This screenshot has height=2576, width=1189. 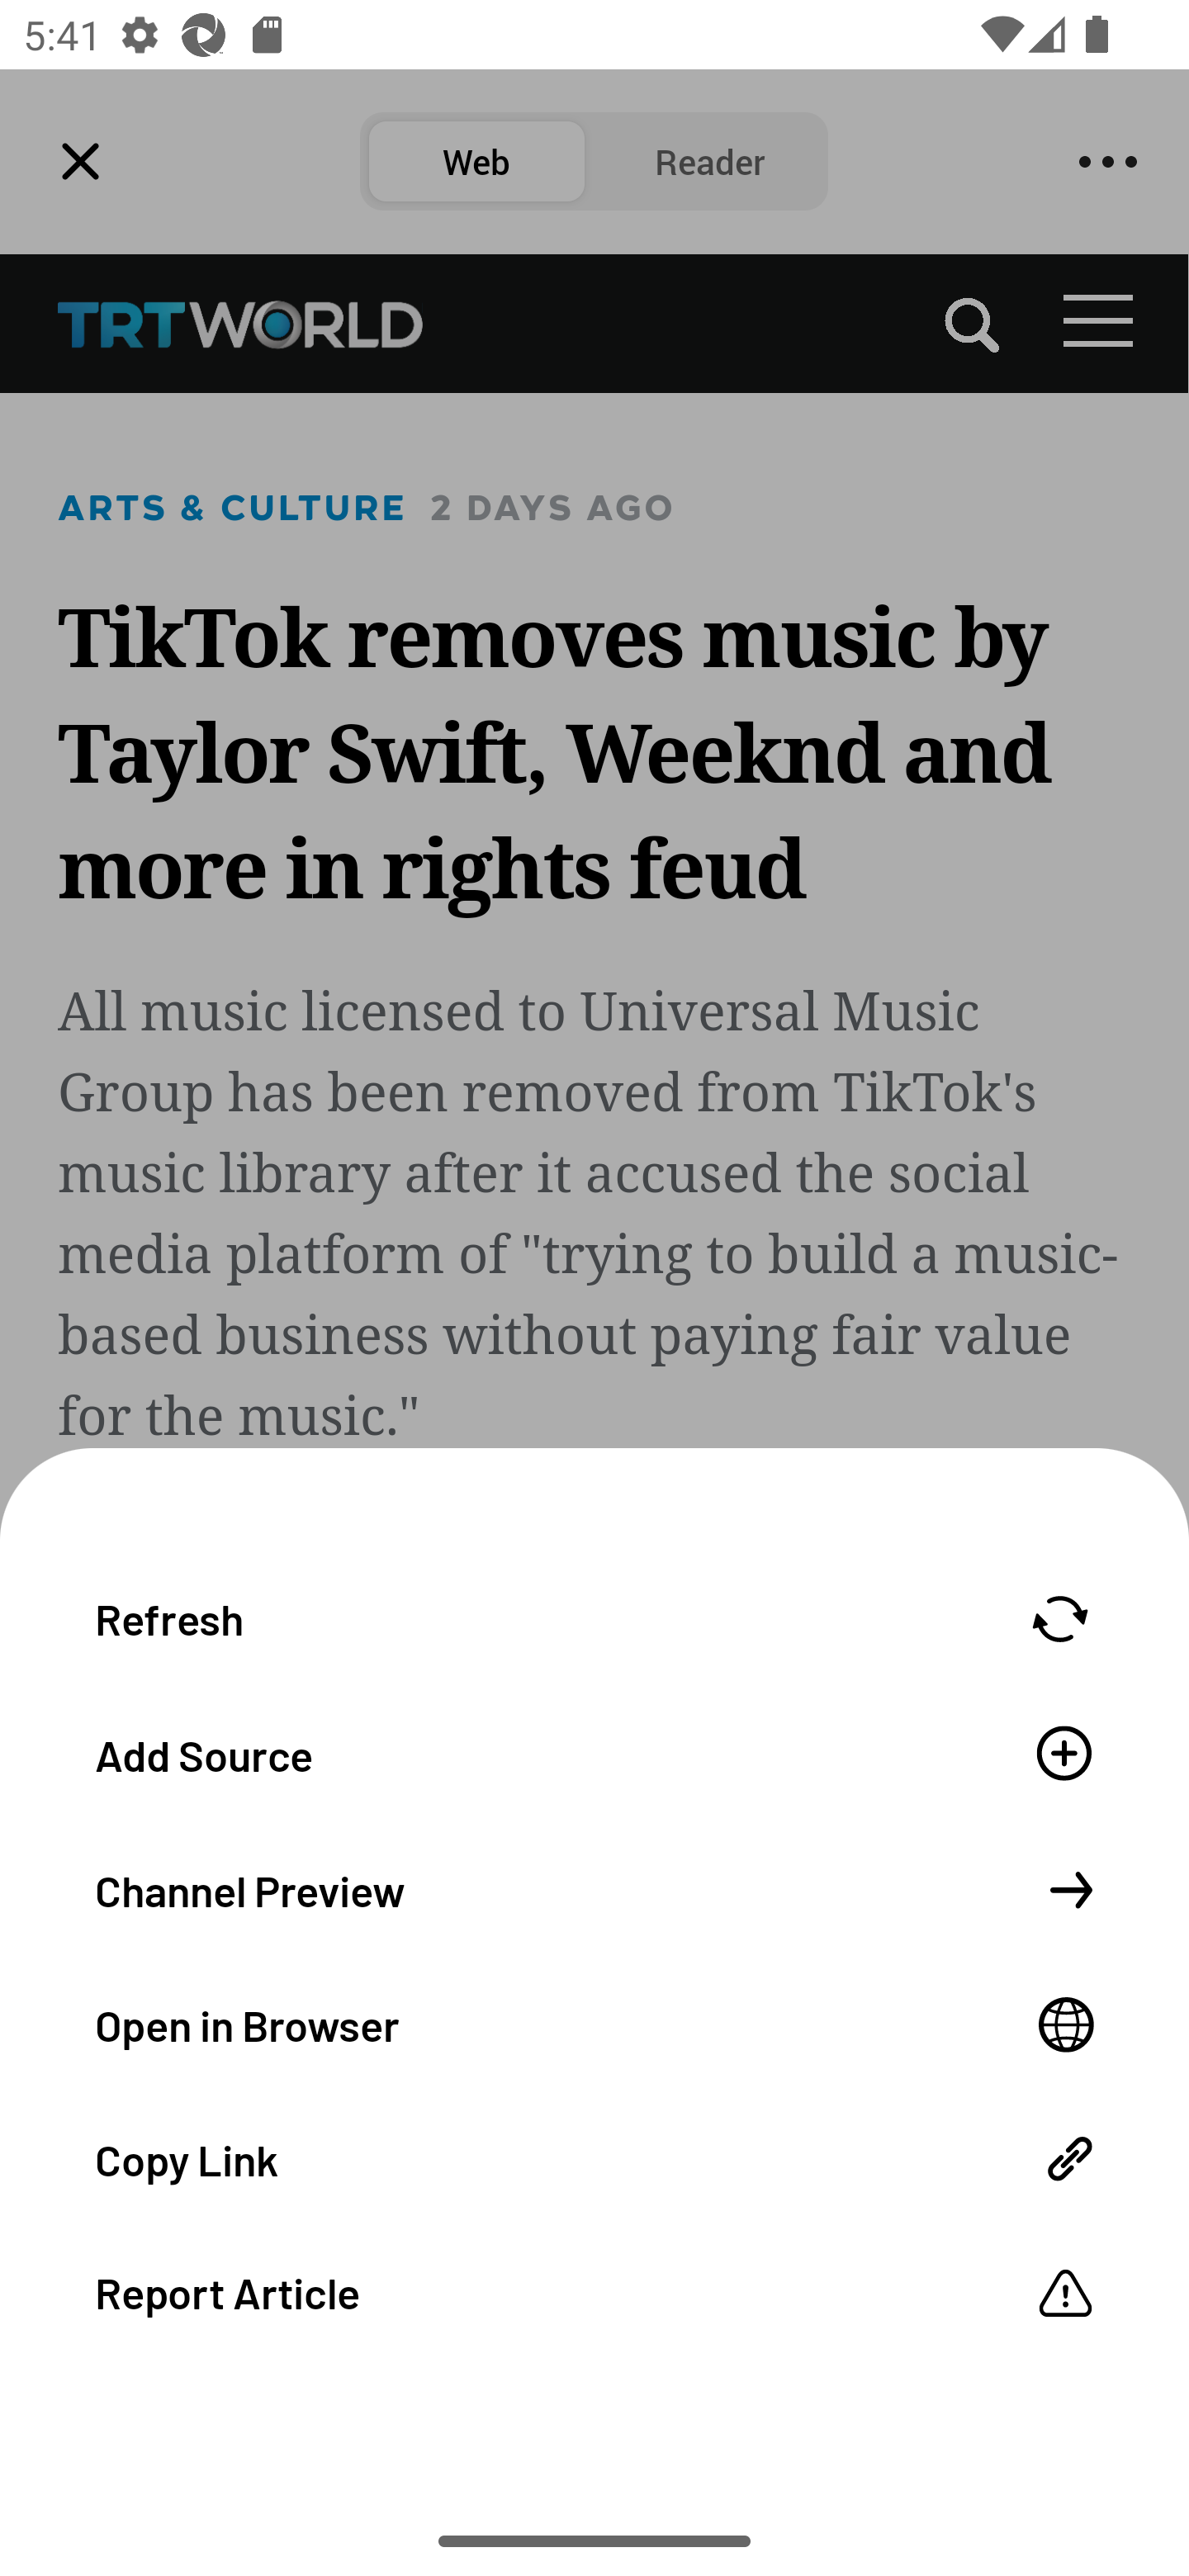 What do you see at coordinates (594, 2157) in the screenshot?
I see `Copy Link Menu Option` at bounding box center [594, 2157].